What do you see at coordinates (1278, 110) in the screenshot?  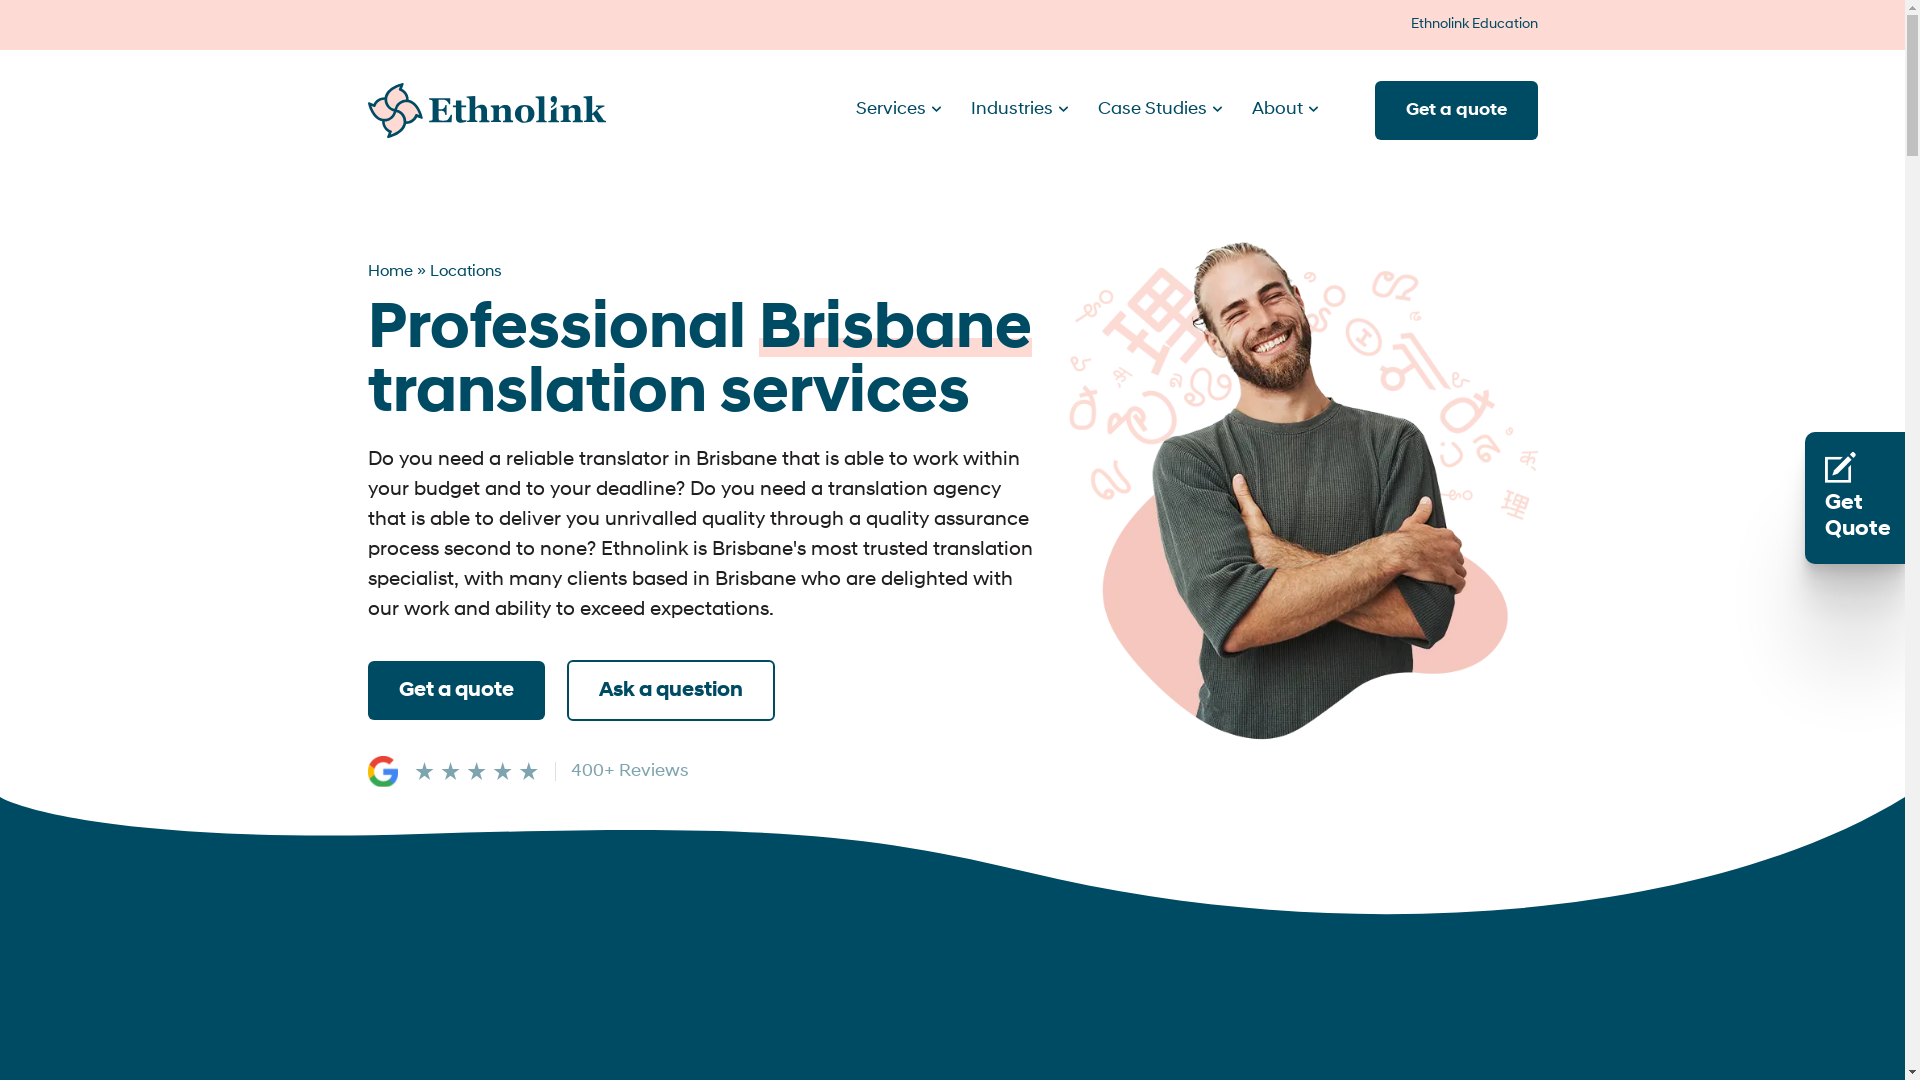 I see `About` at bounding box center [1278, 110].